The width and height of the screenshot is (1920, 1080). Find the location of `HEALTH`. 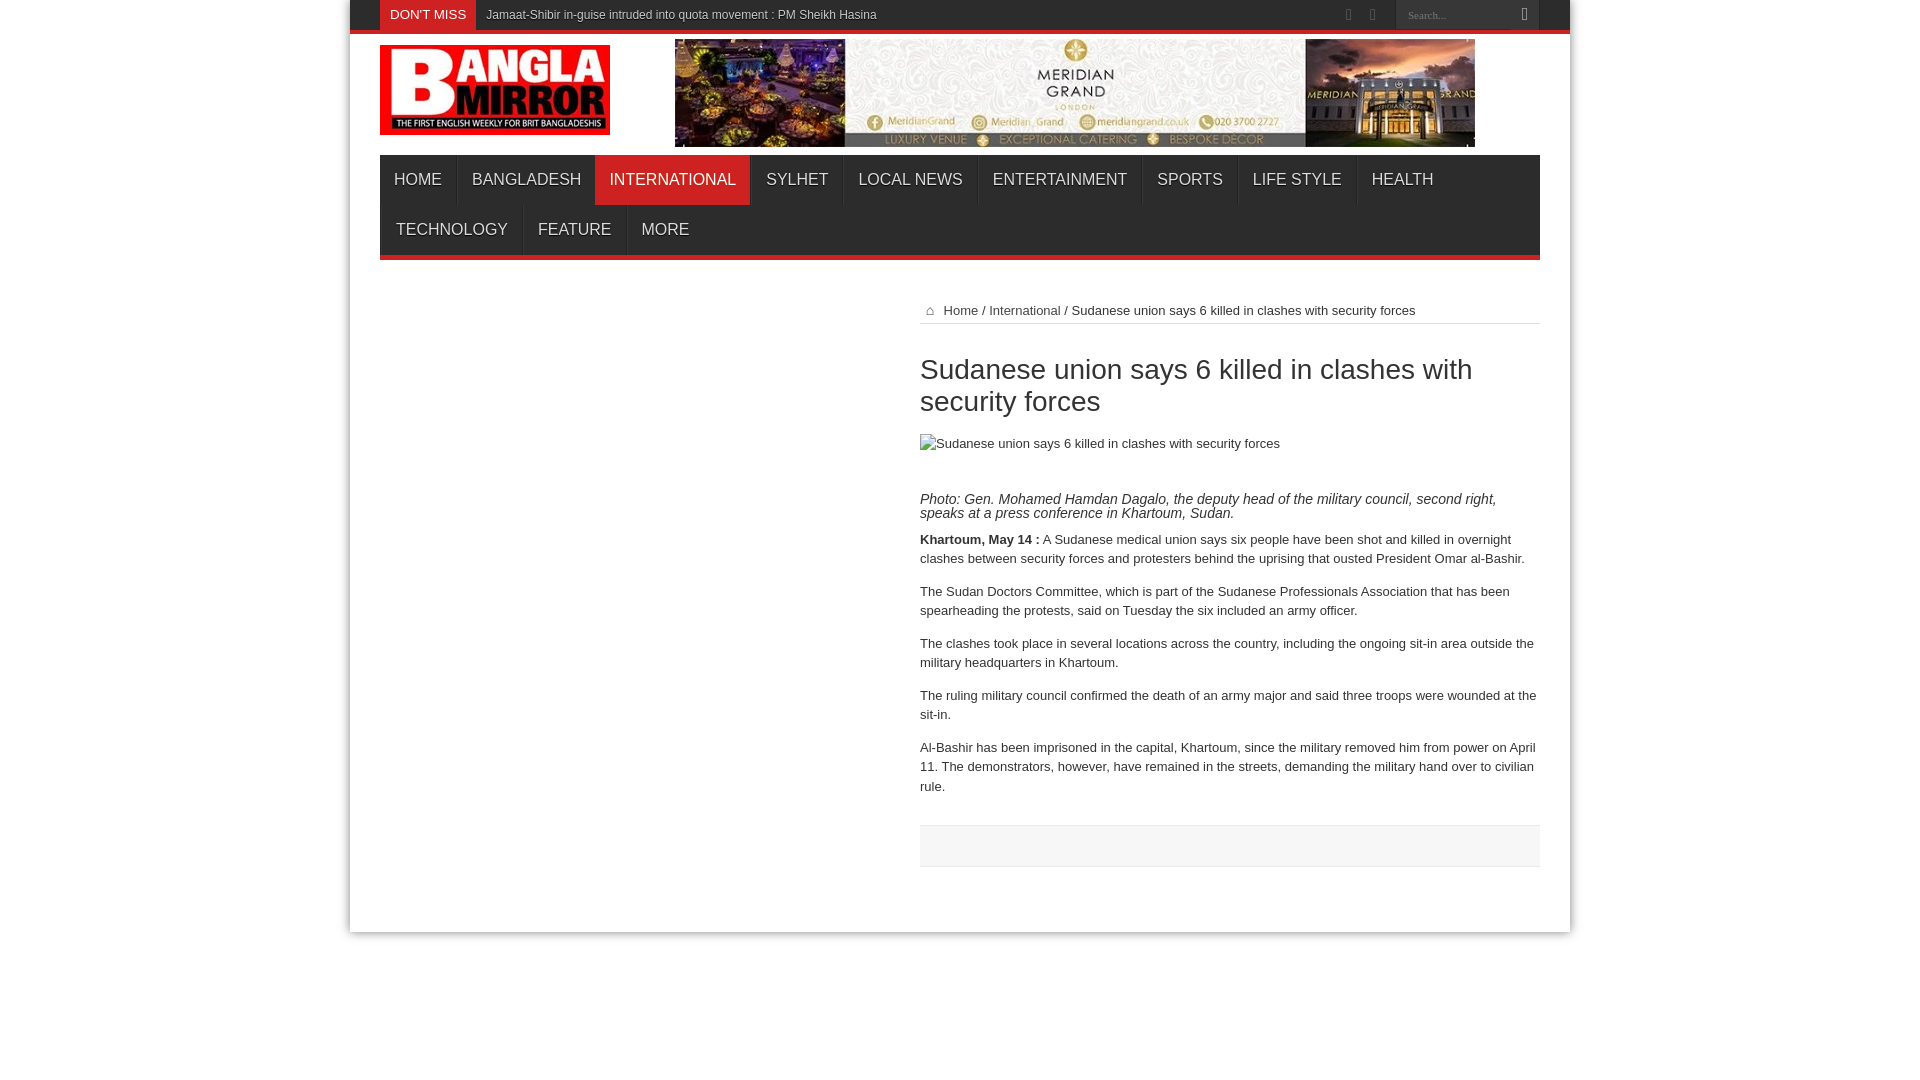

HEALTH is located at coordinates (1402, 180).